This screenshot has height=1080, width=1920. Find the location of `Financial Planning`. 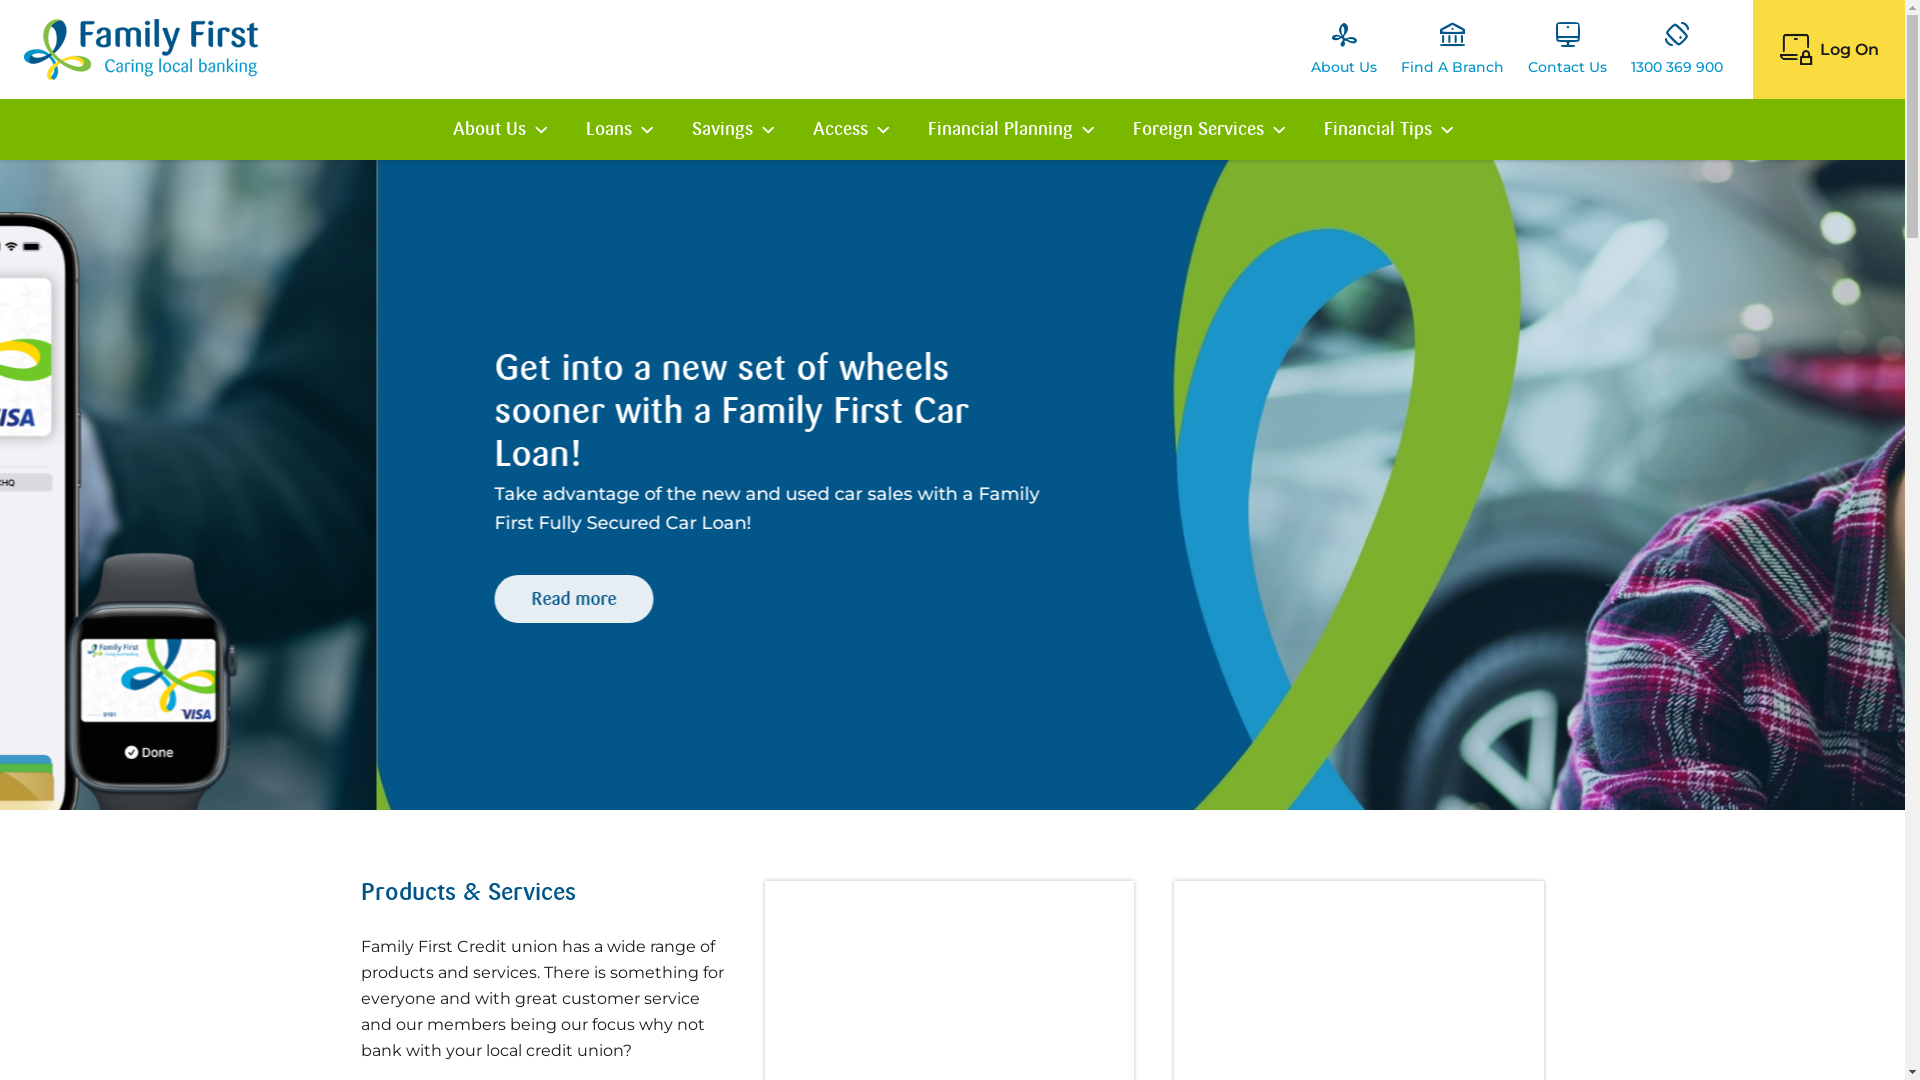

Financial Planning is located at coordinates (1010, 130).